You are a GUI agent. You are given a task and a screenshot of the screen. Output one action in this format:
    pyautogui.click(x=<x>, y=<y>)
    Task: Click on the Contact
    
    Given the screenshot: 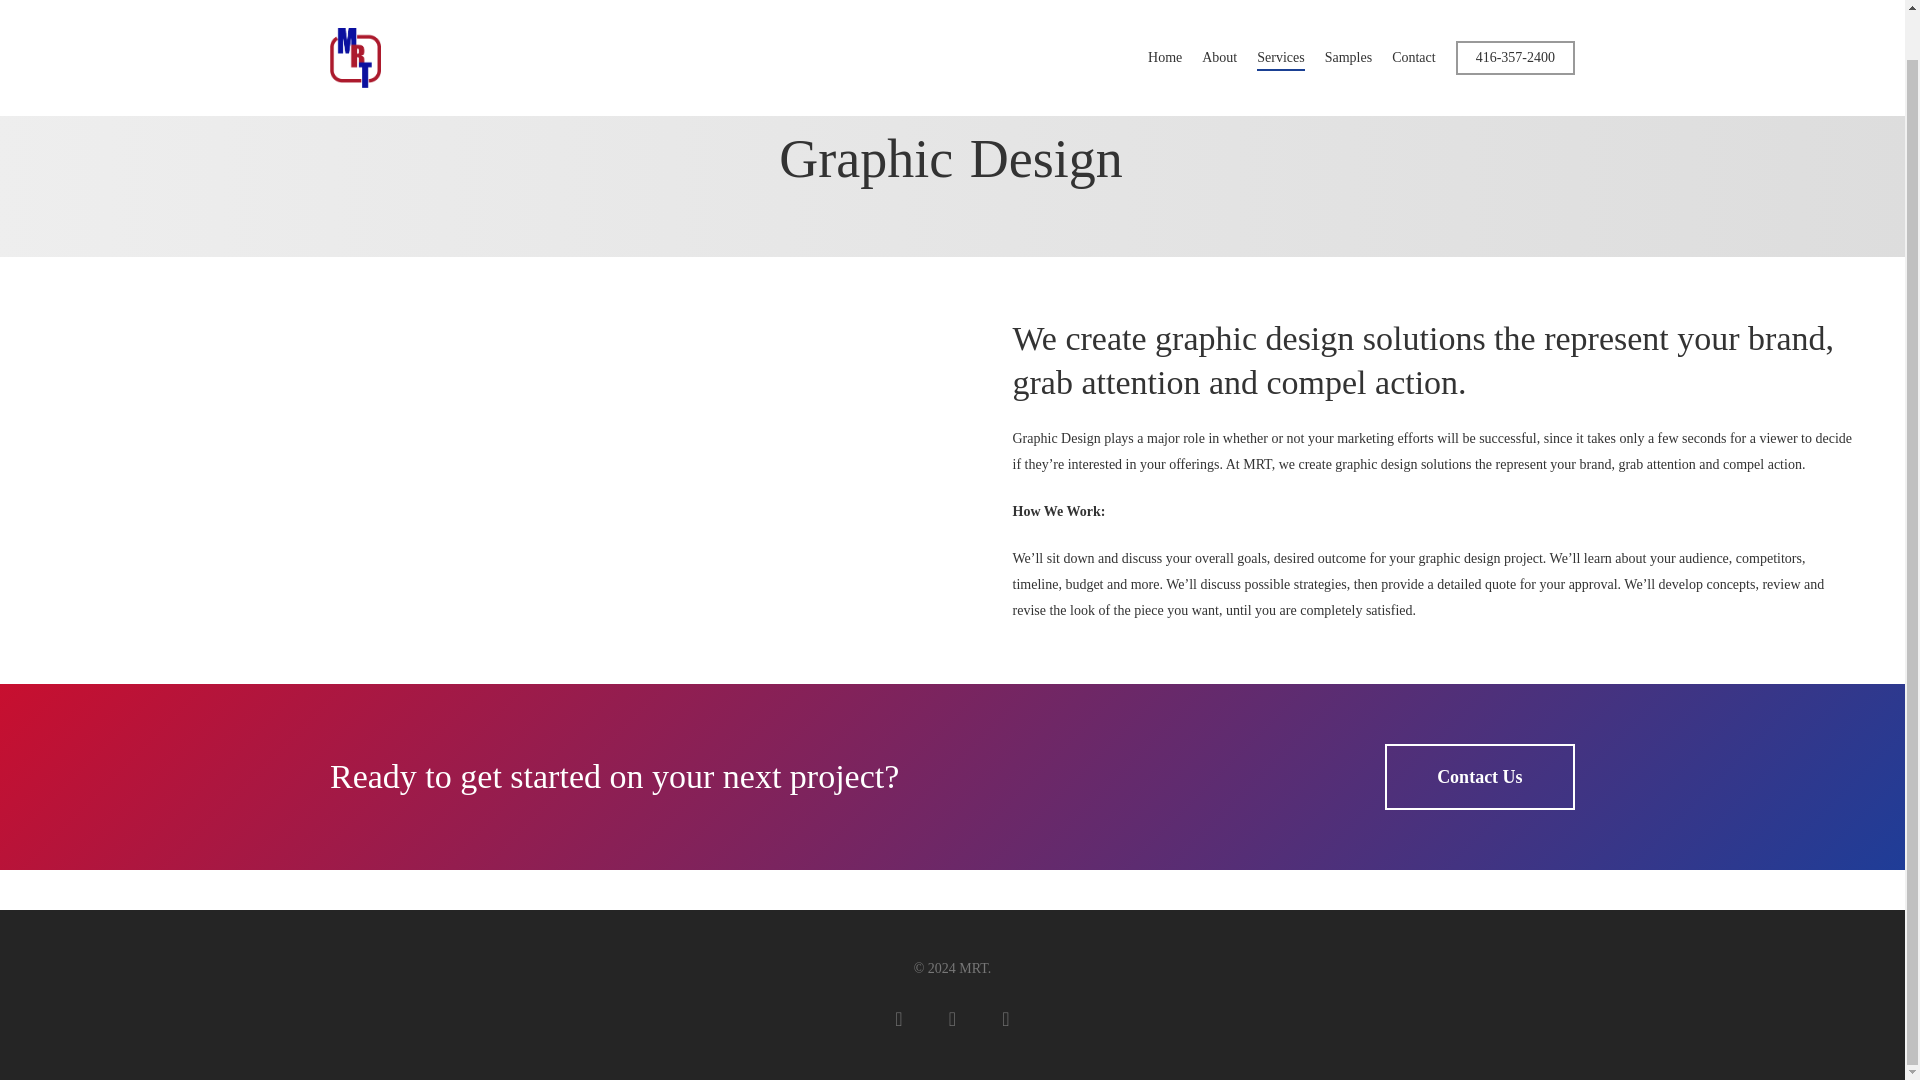 What is the action you would take?
    pyautogui.click(x=1414, y=10)
    